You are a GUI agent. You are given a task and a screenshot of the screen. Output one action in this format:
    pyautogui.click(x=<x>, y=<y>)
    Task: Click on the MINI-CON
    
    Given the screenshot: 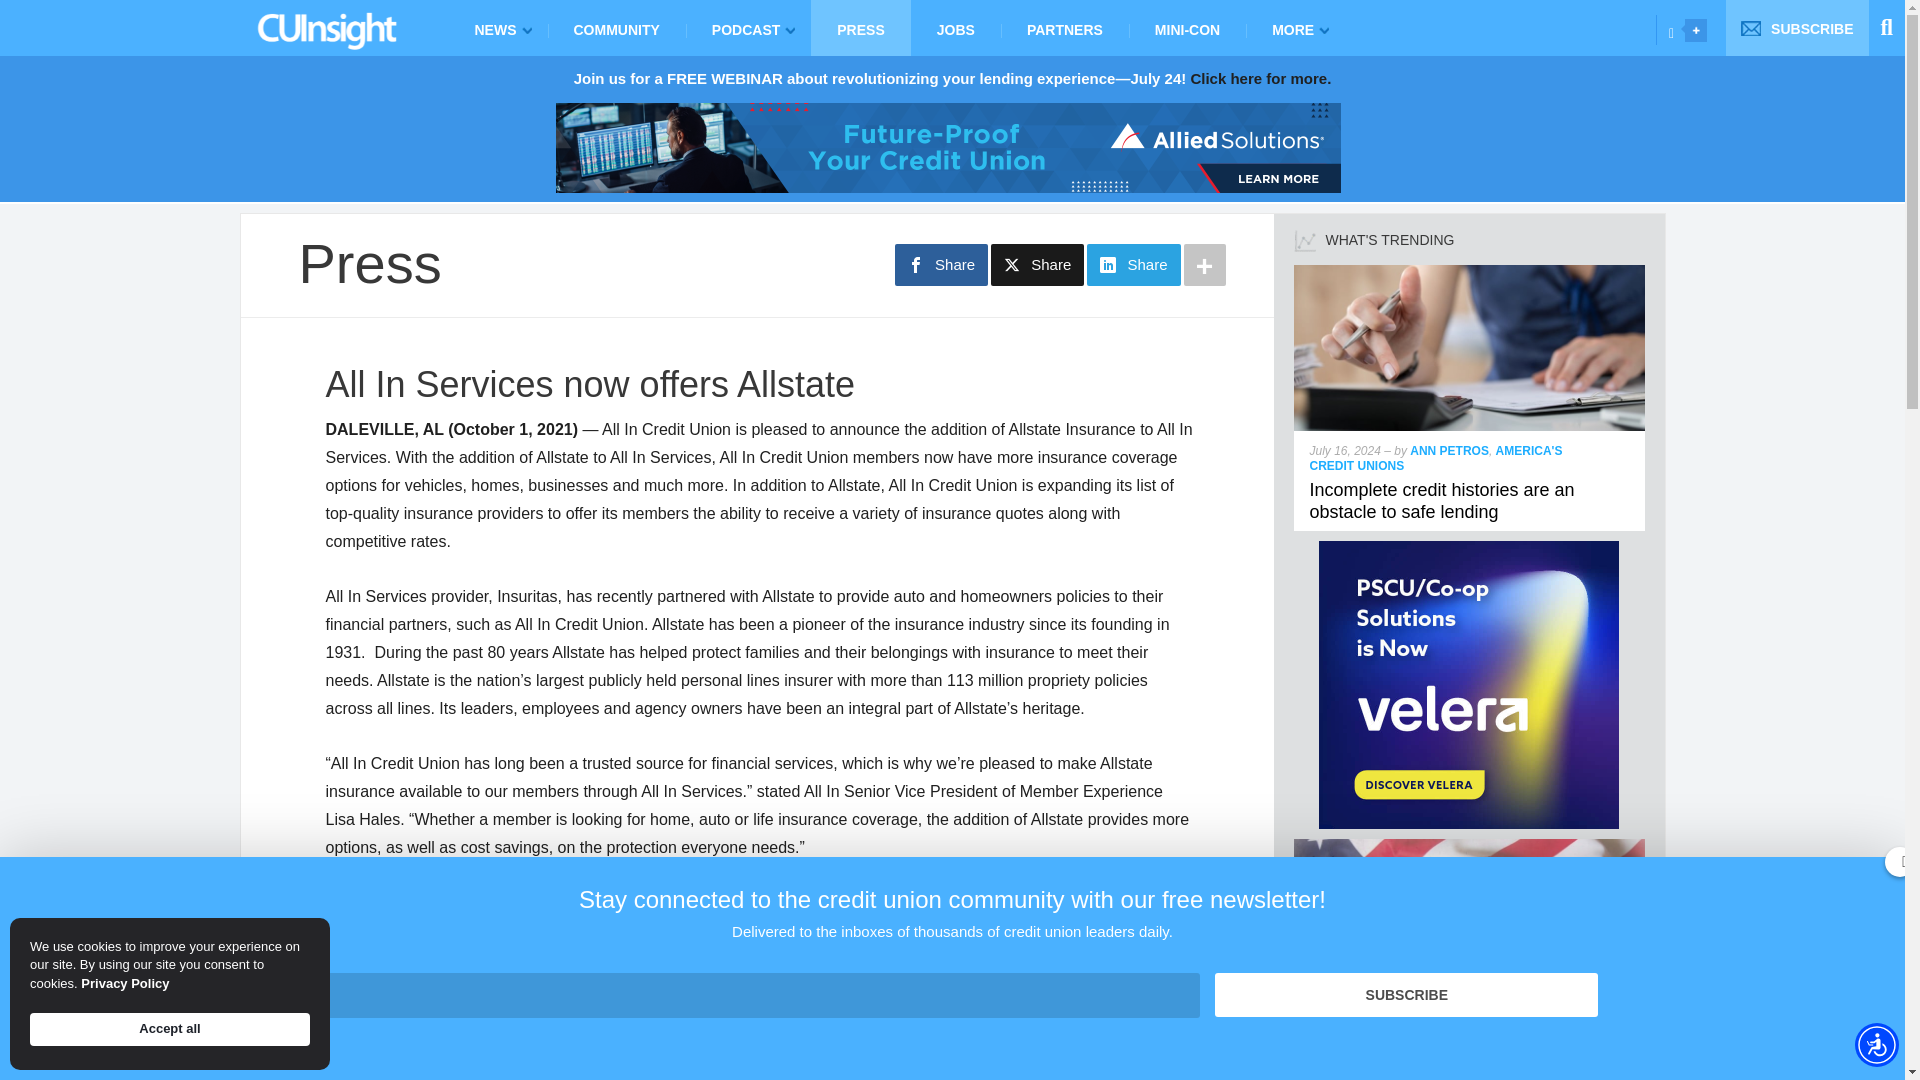 What is the action you would take?
    pyautogui.click(x=1187, y=28)
    